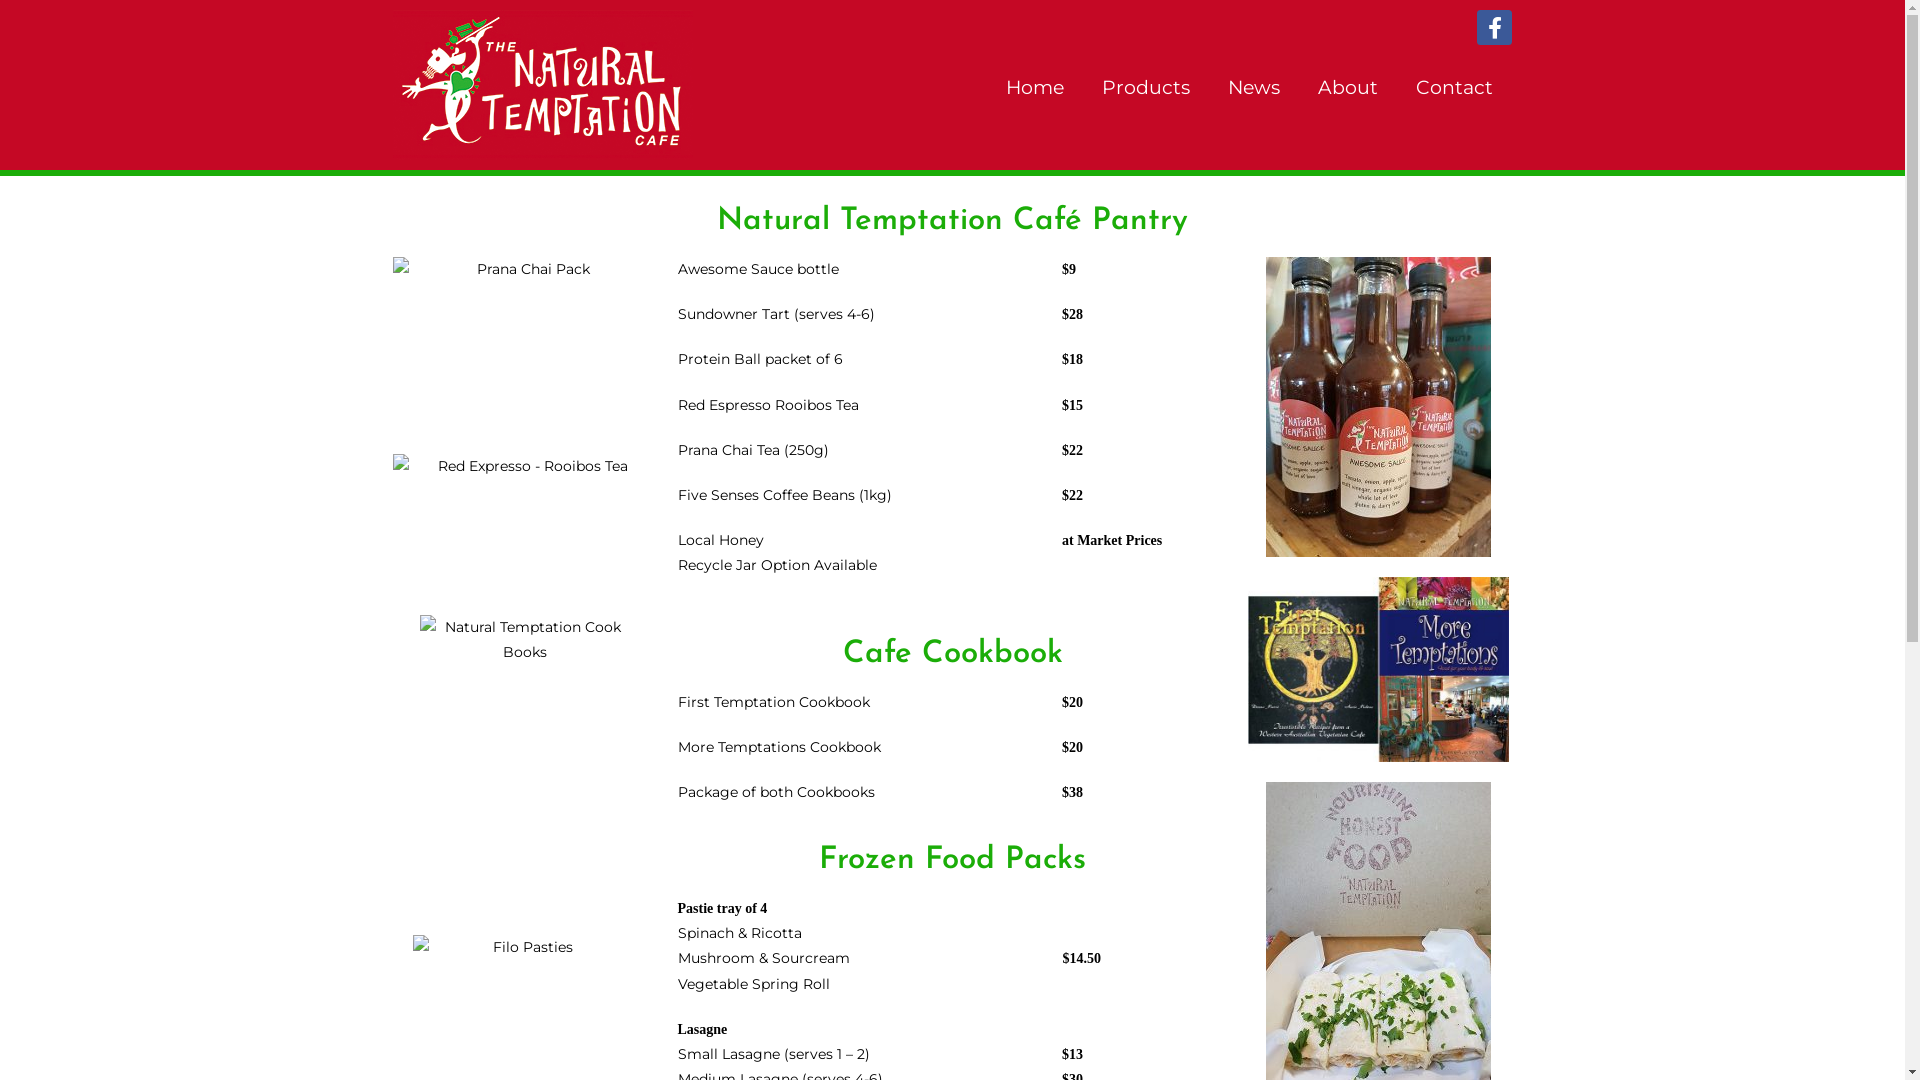  I want to click on About, so click(1348, 88).